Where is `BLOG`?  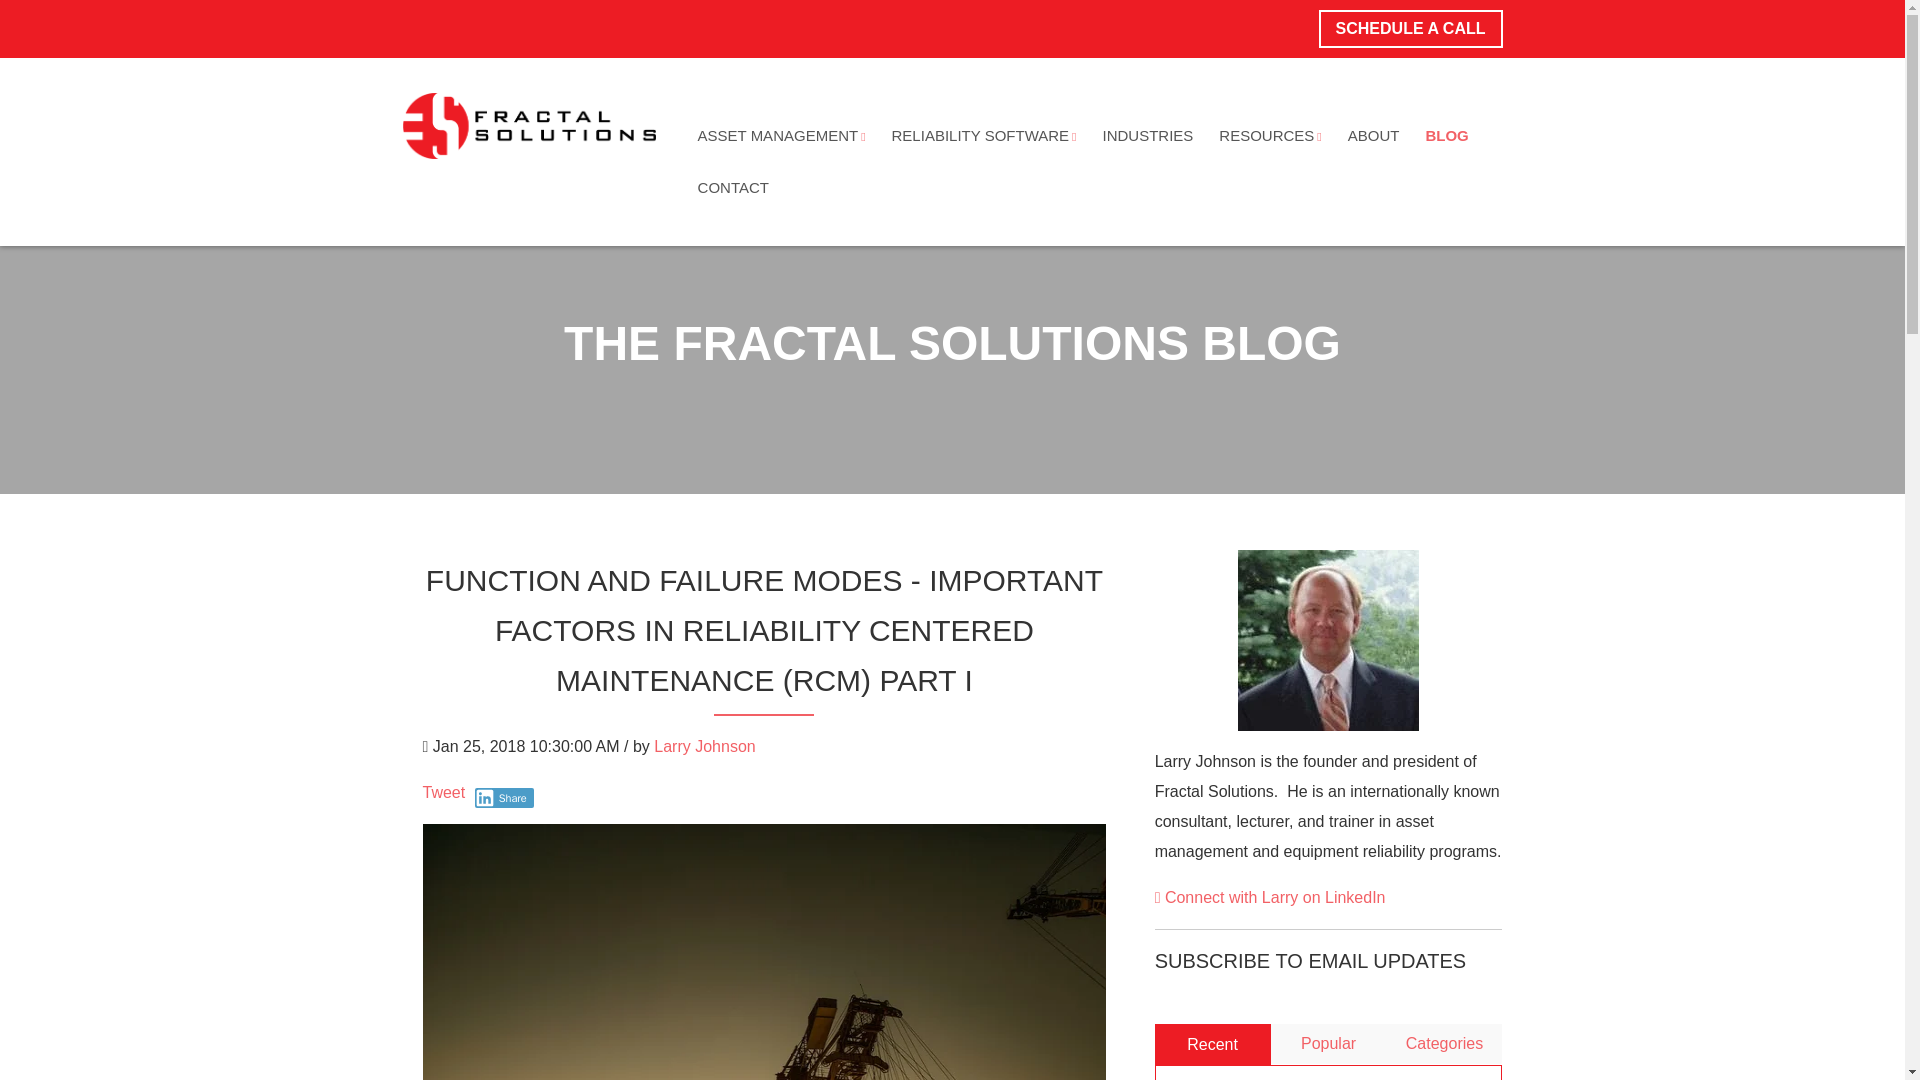
BLOG is located at coordinates (1446, 136).